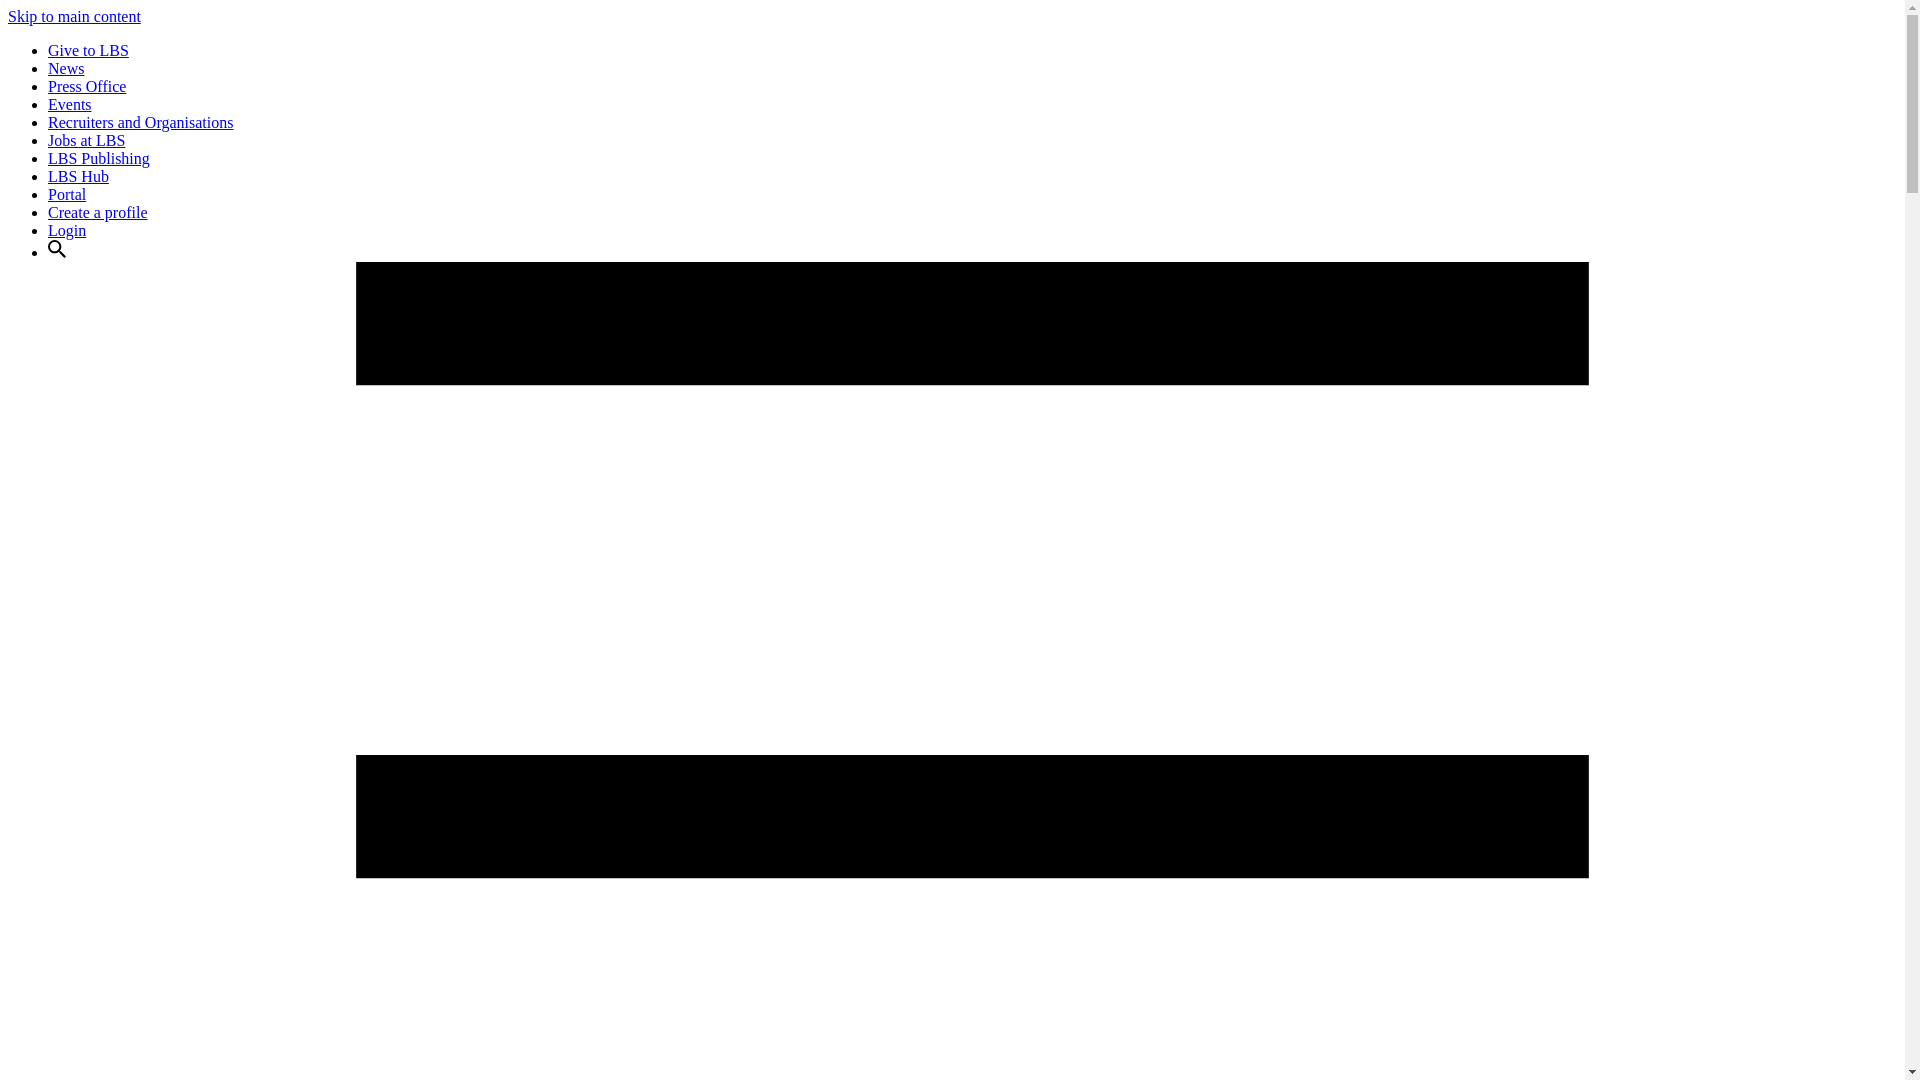 The height and width of the screenshot is (1080, 1920). What do you see at coordinates (70, 104) in the screenshot?
I see `Events` at bounding box center [70, 104].